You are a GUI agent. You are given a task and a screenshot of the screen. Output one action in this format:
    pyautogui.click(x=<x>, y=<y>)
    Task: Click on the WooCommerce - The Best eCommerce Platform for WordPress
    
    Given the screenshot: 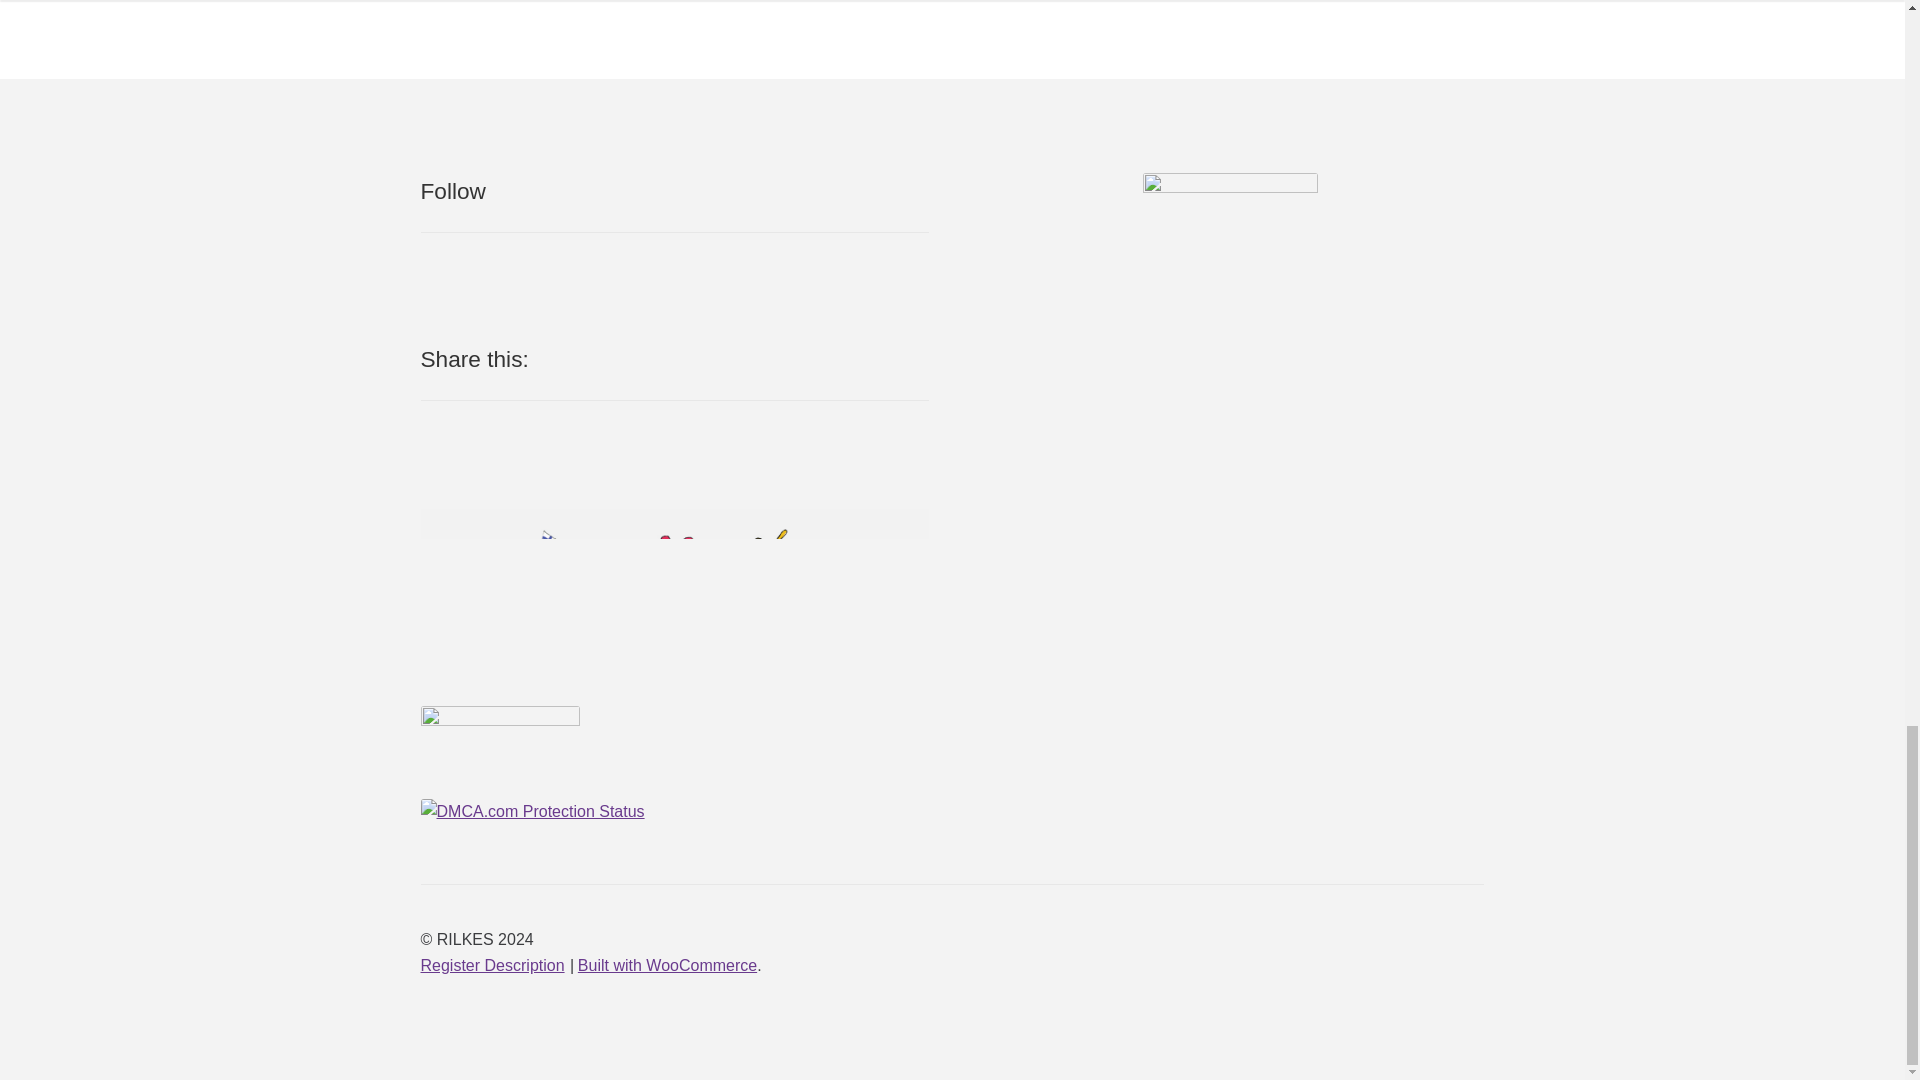 What is the action you would take?
    pyautogui.click(x=666, y=965)
    